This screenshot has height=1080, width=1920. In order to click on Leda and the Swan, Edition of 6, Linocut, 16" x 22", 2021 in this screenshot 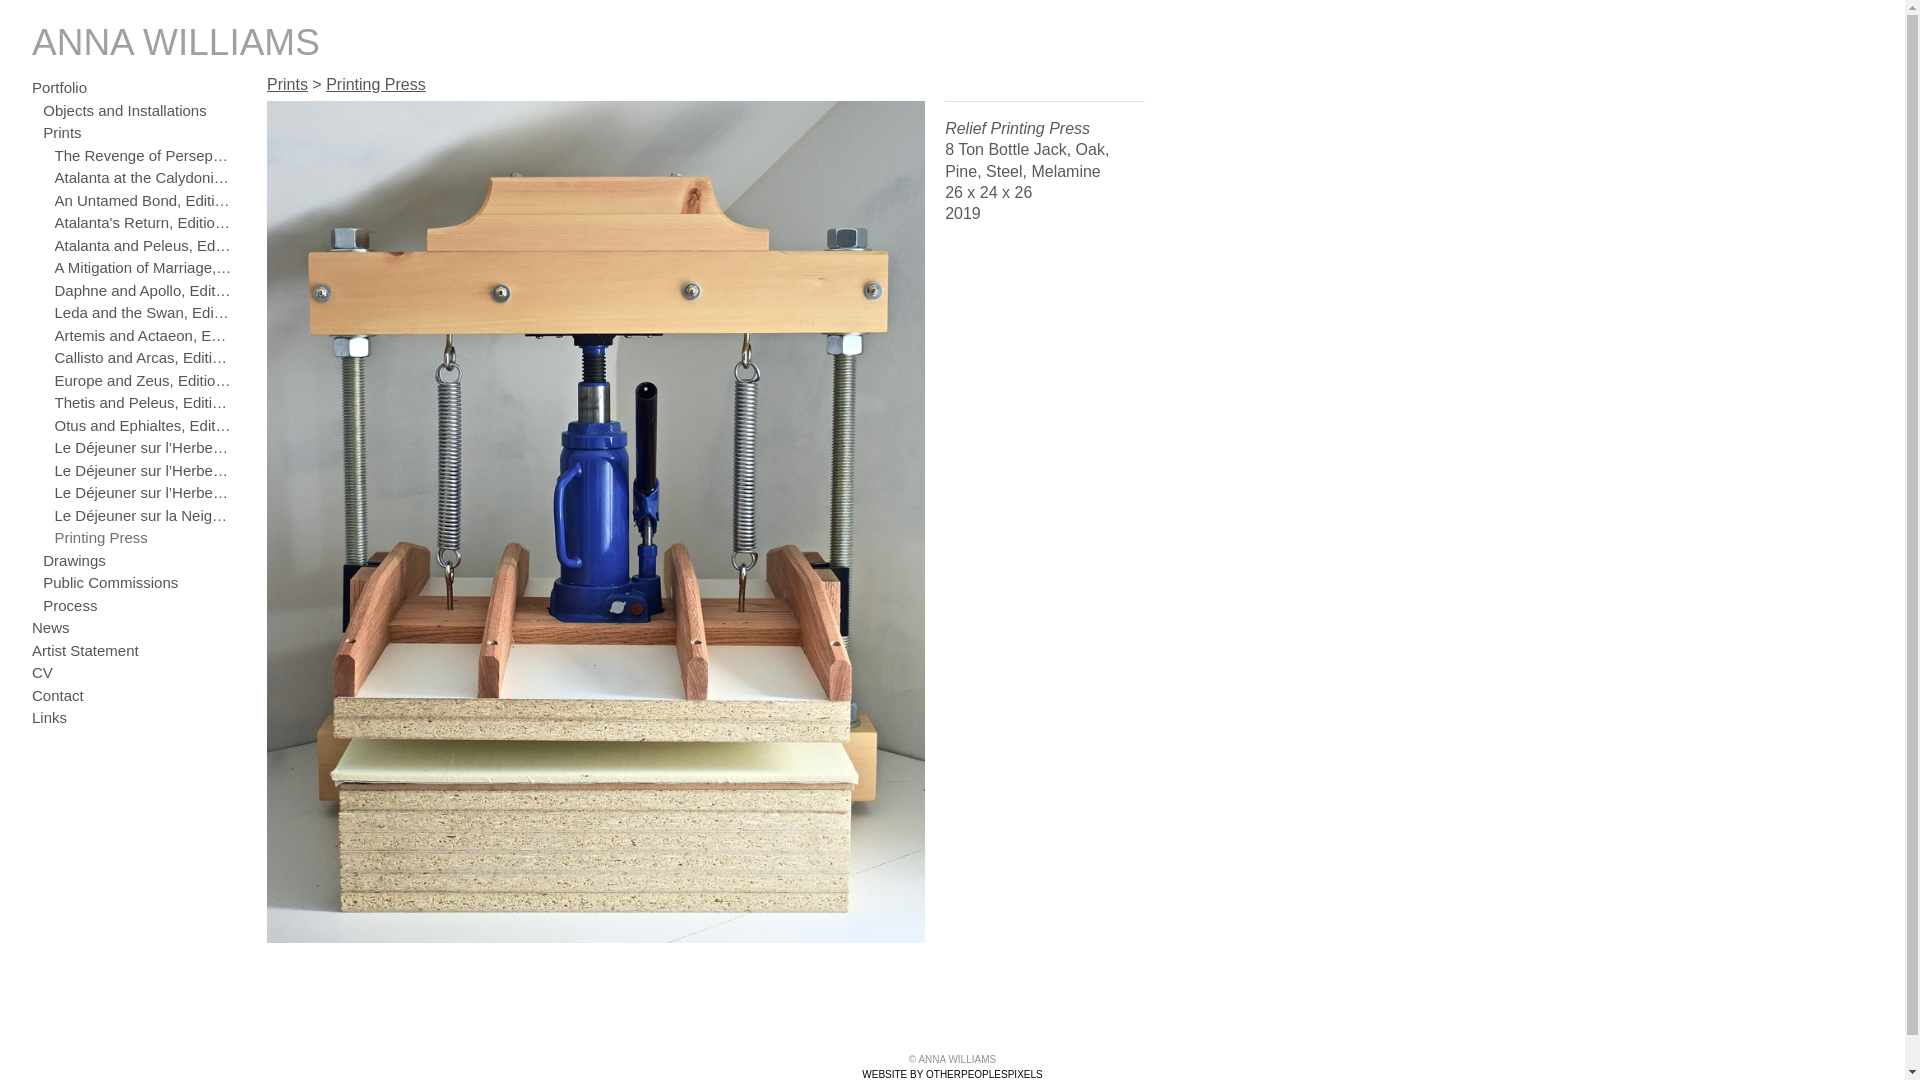, I will do `click(143, 314)`.